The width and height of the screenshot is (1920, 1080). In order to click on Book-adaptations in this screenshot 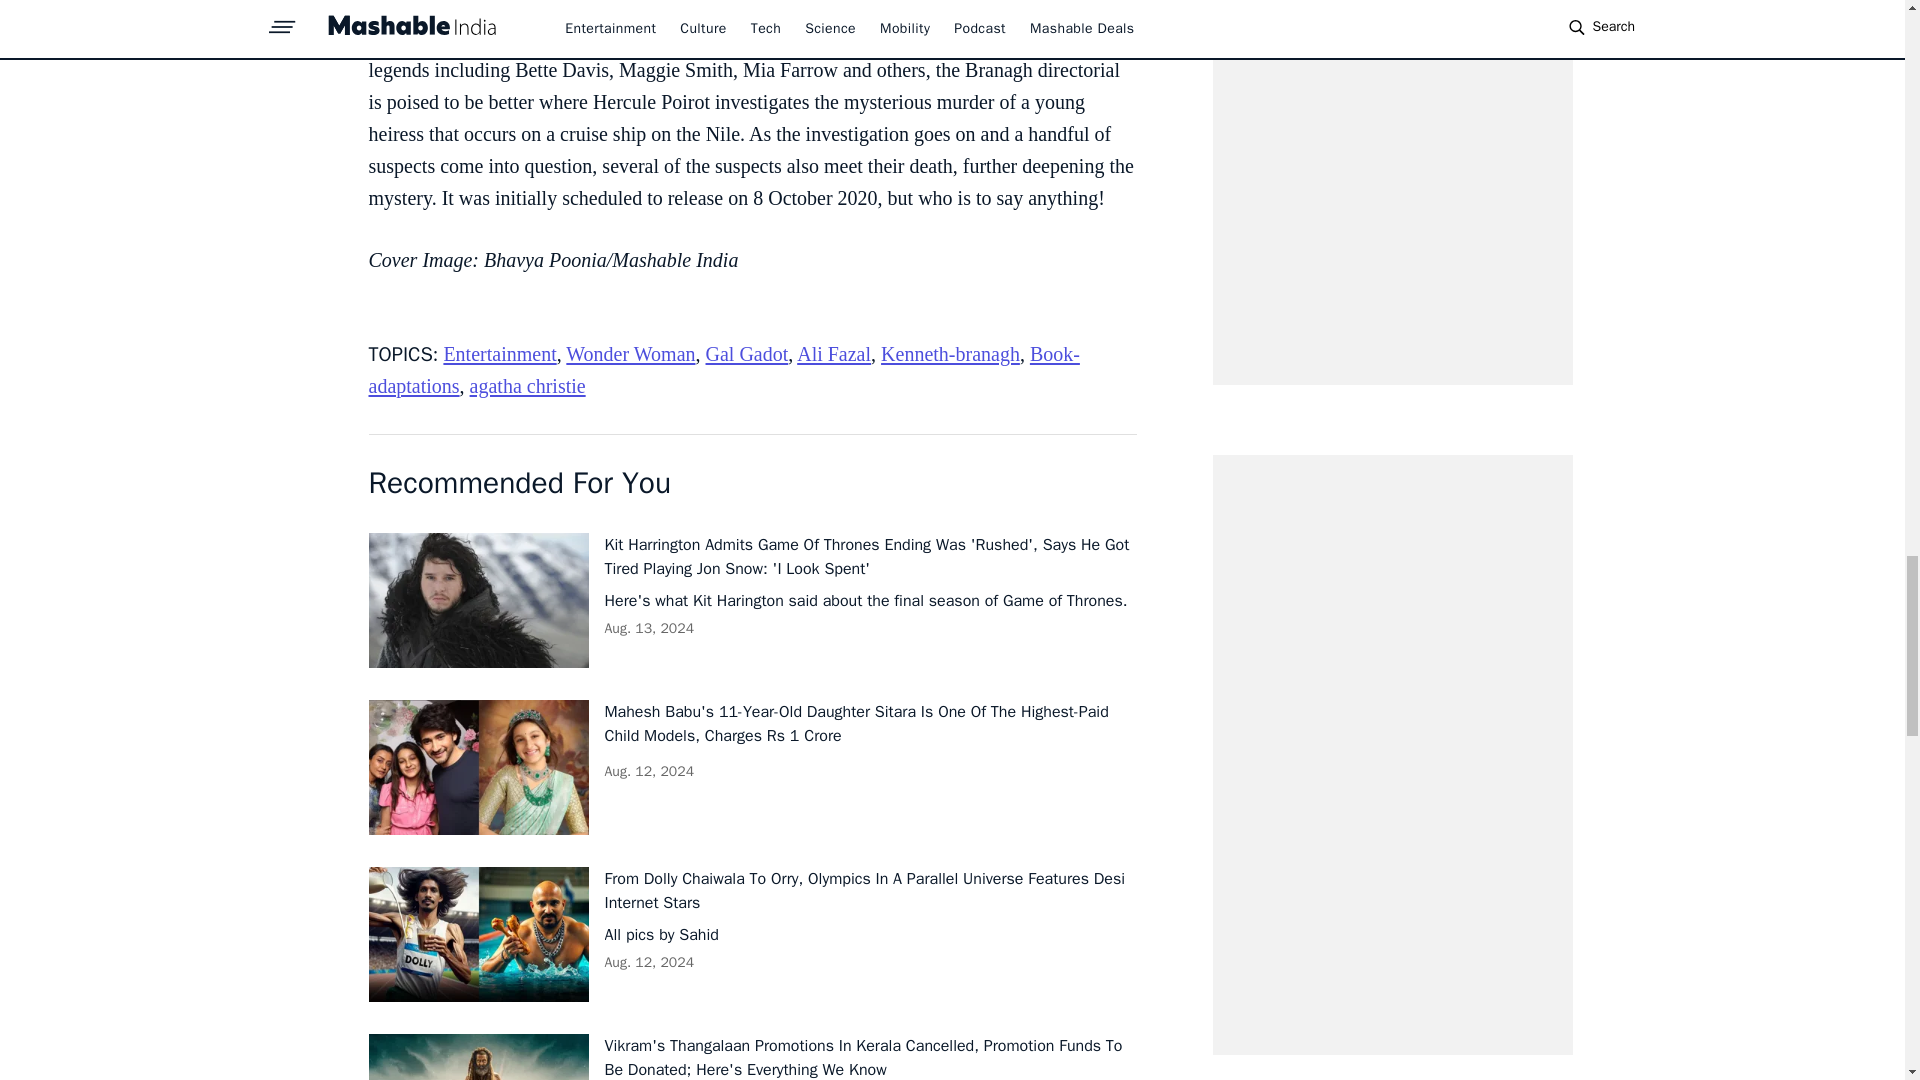, I will do `click(724, 370)`.